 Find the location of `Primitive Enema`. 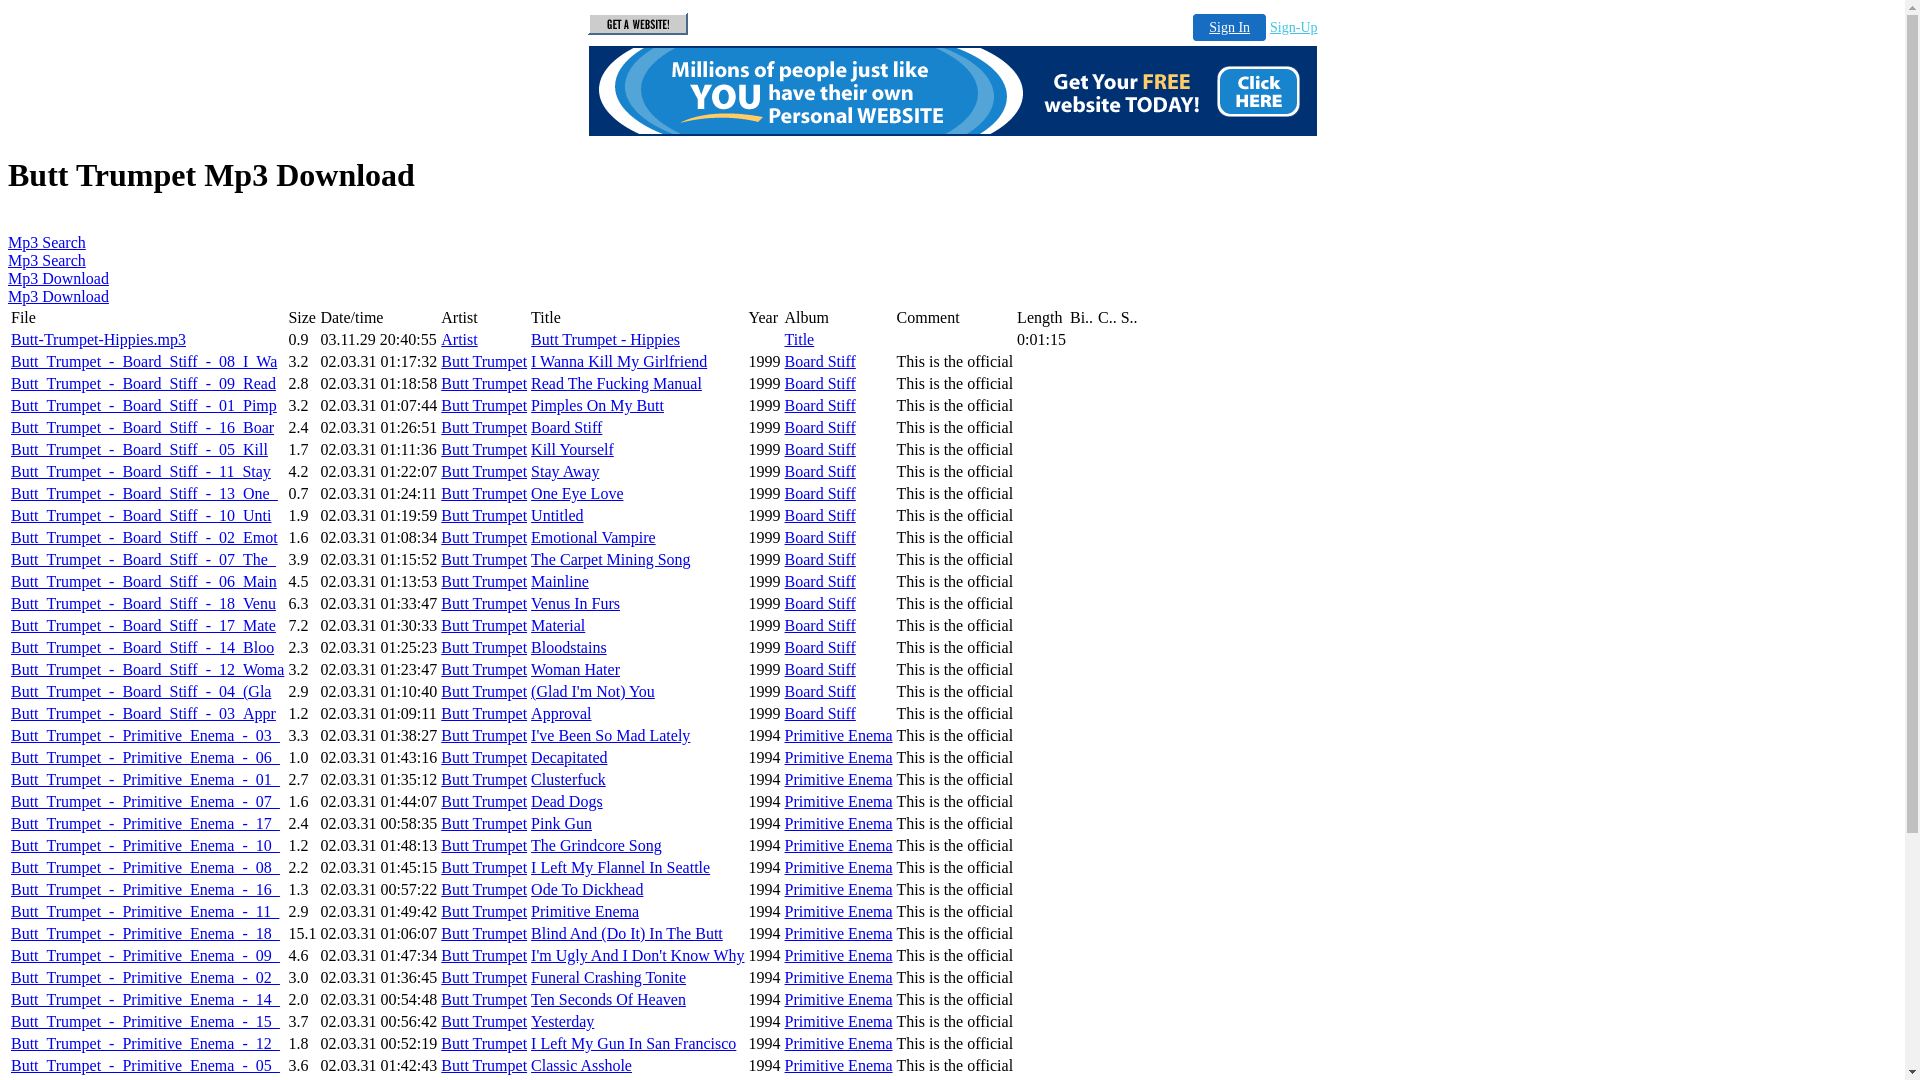

Primitive Enema is located at coordinates (839, 780).